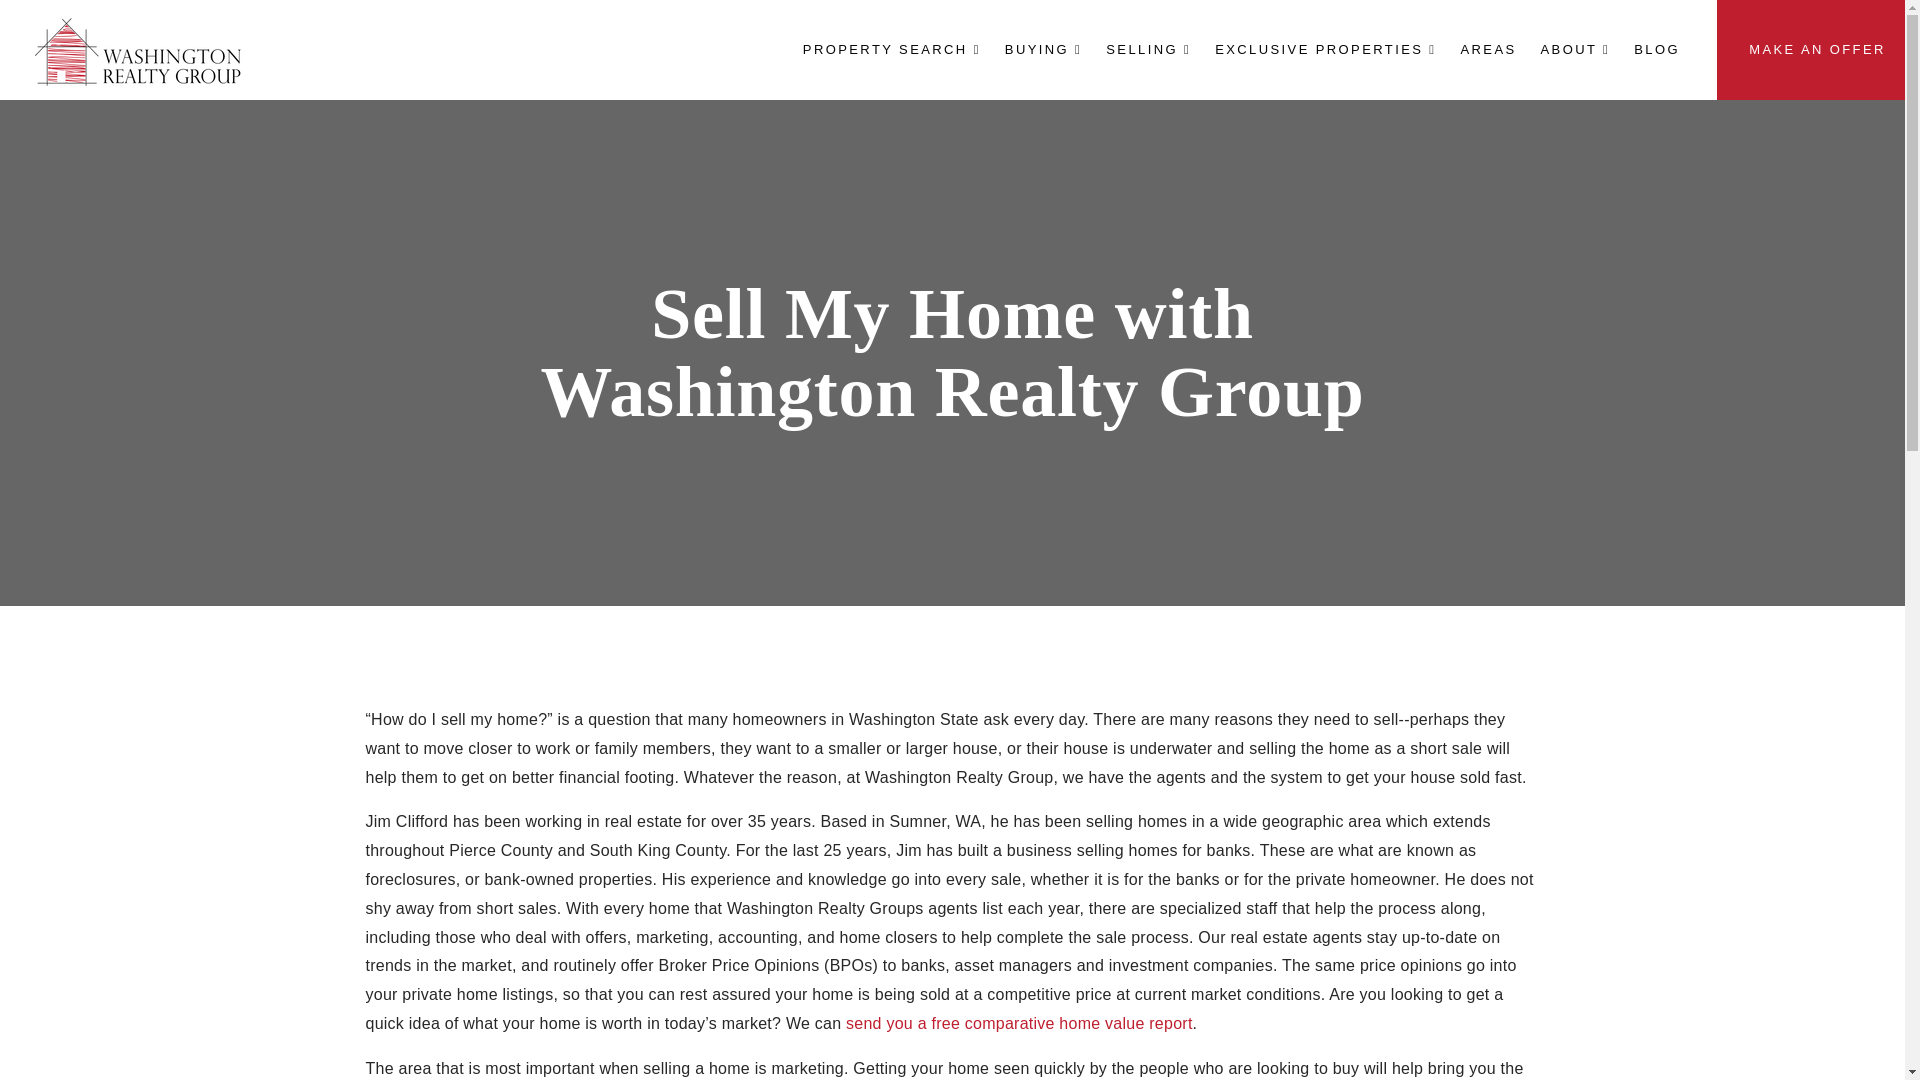 This screenshot has height=1080, width=1920. Describe the element at coordinates (1325, 49) in the screenshot. I see `EXCLUSIVE PROPERTIES` at that location.